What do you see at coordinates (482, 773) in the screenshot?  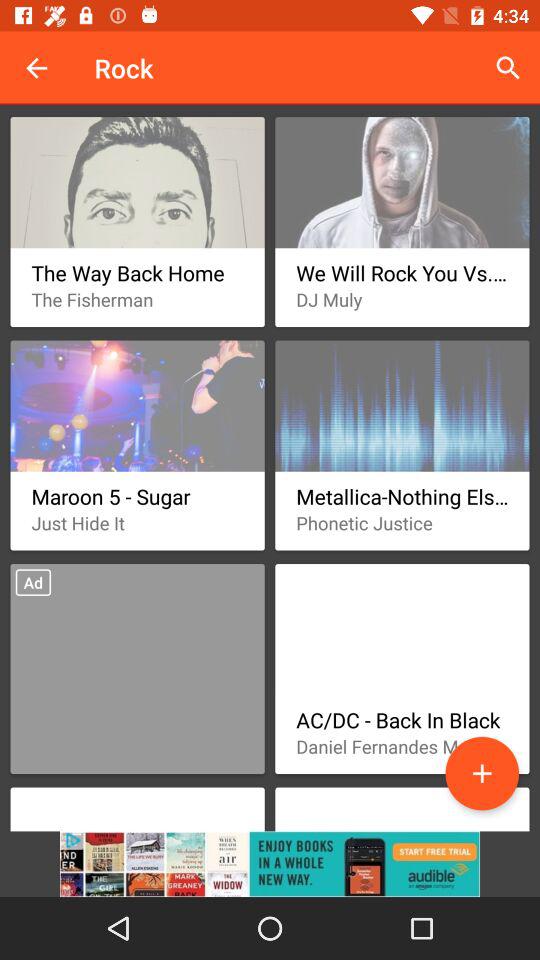 I see `add another song` at bounding box center [482, 773].